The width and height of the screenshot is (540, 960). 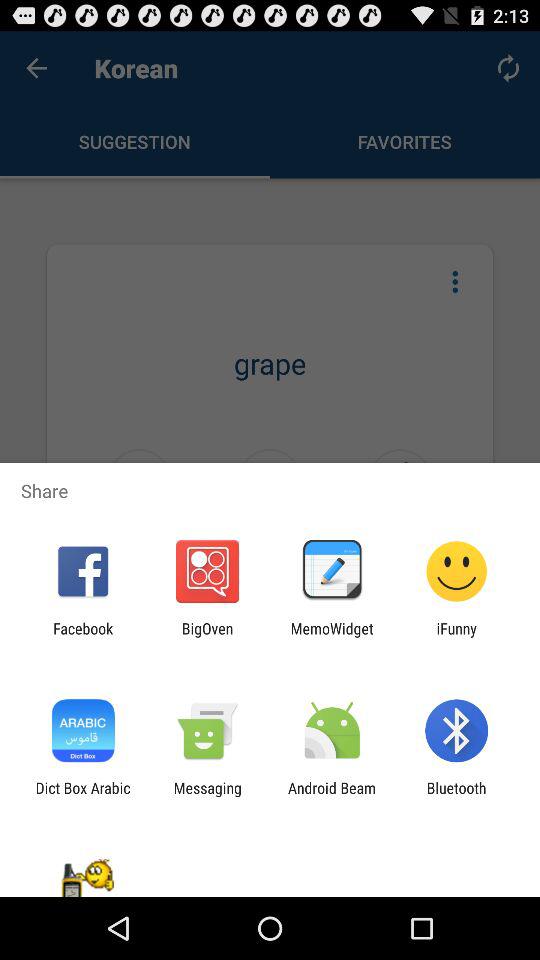 I want to click on press the icon to the right of the dict box arabic app, so click(x=207, y=796).